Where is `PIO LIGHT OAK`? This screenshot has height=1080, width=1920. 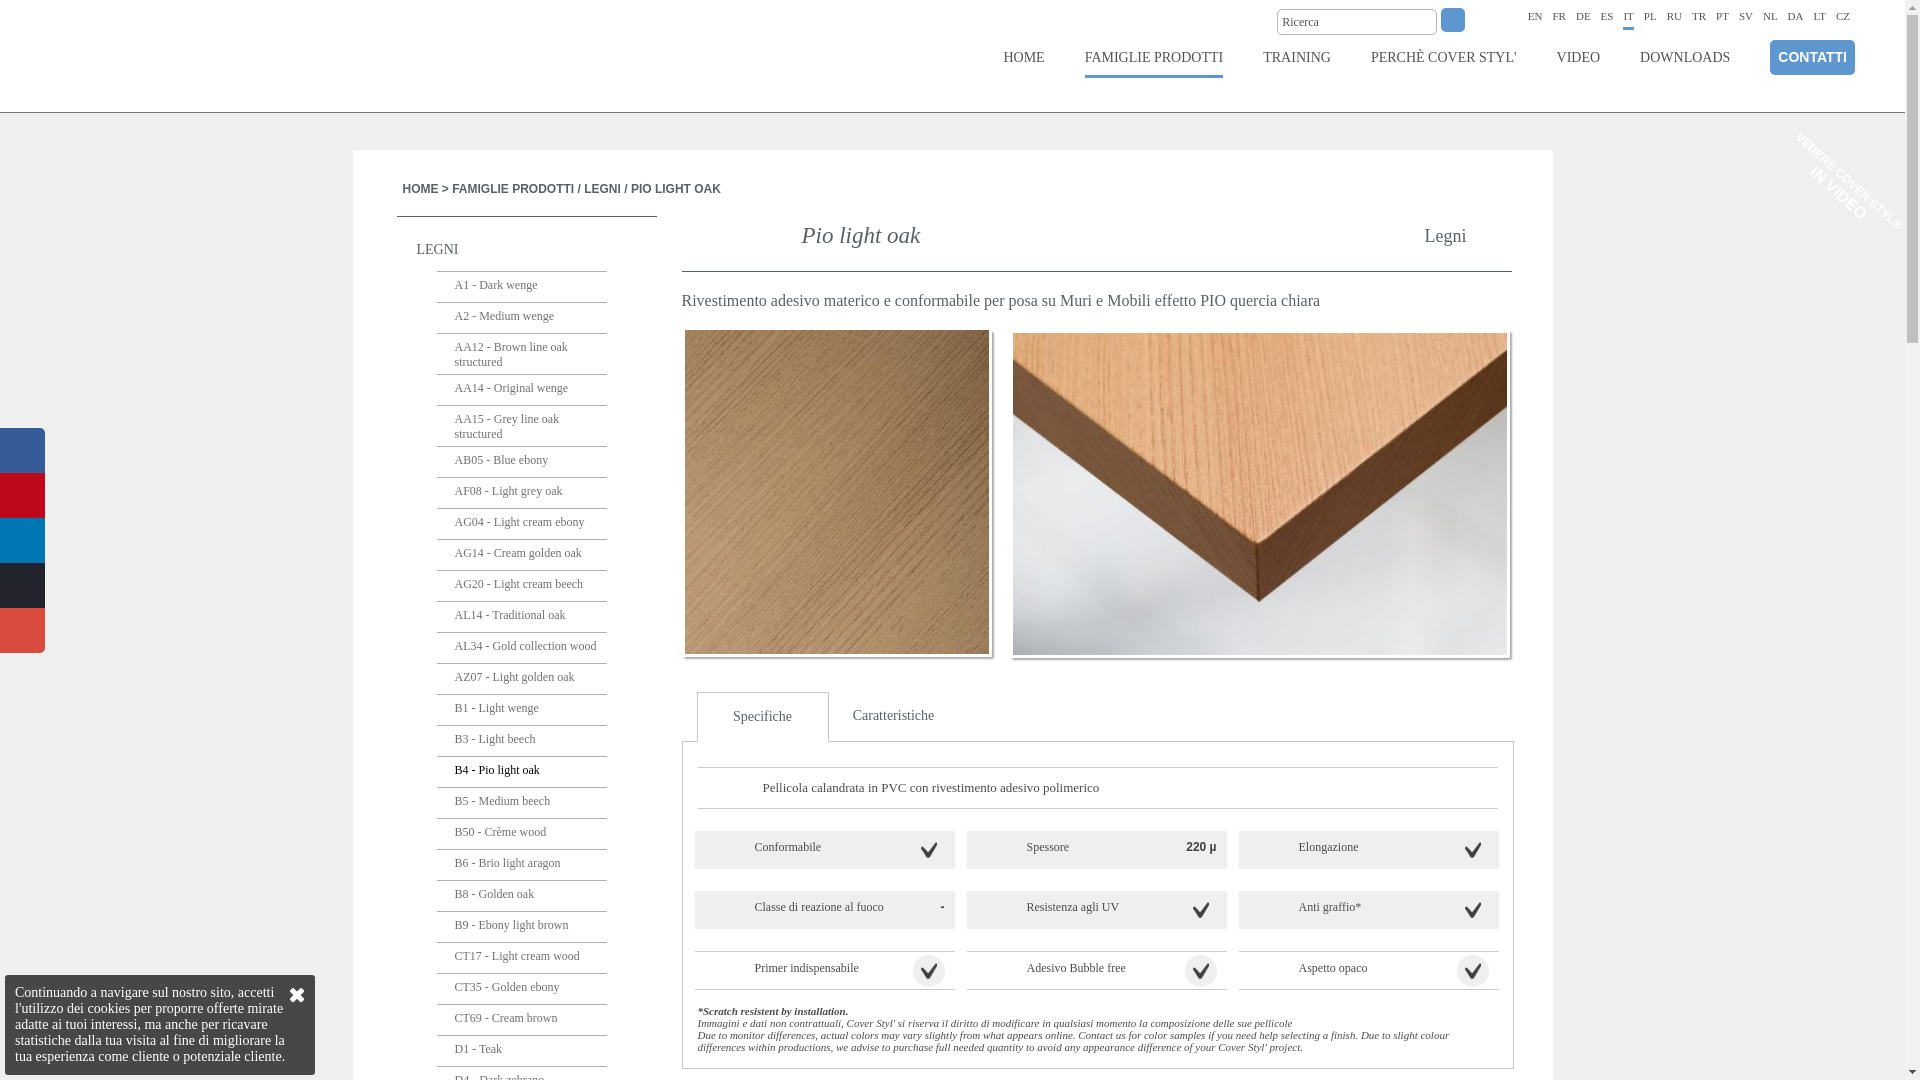
PIO LIGHT OAK is located at coordinates (676, 189).